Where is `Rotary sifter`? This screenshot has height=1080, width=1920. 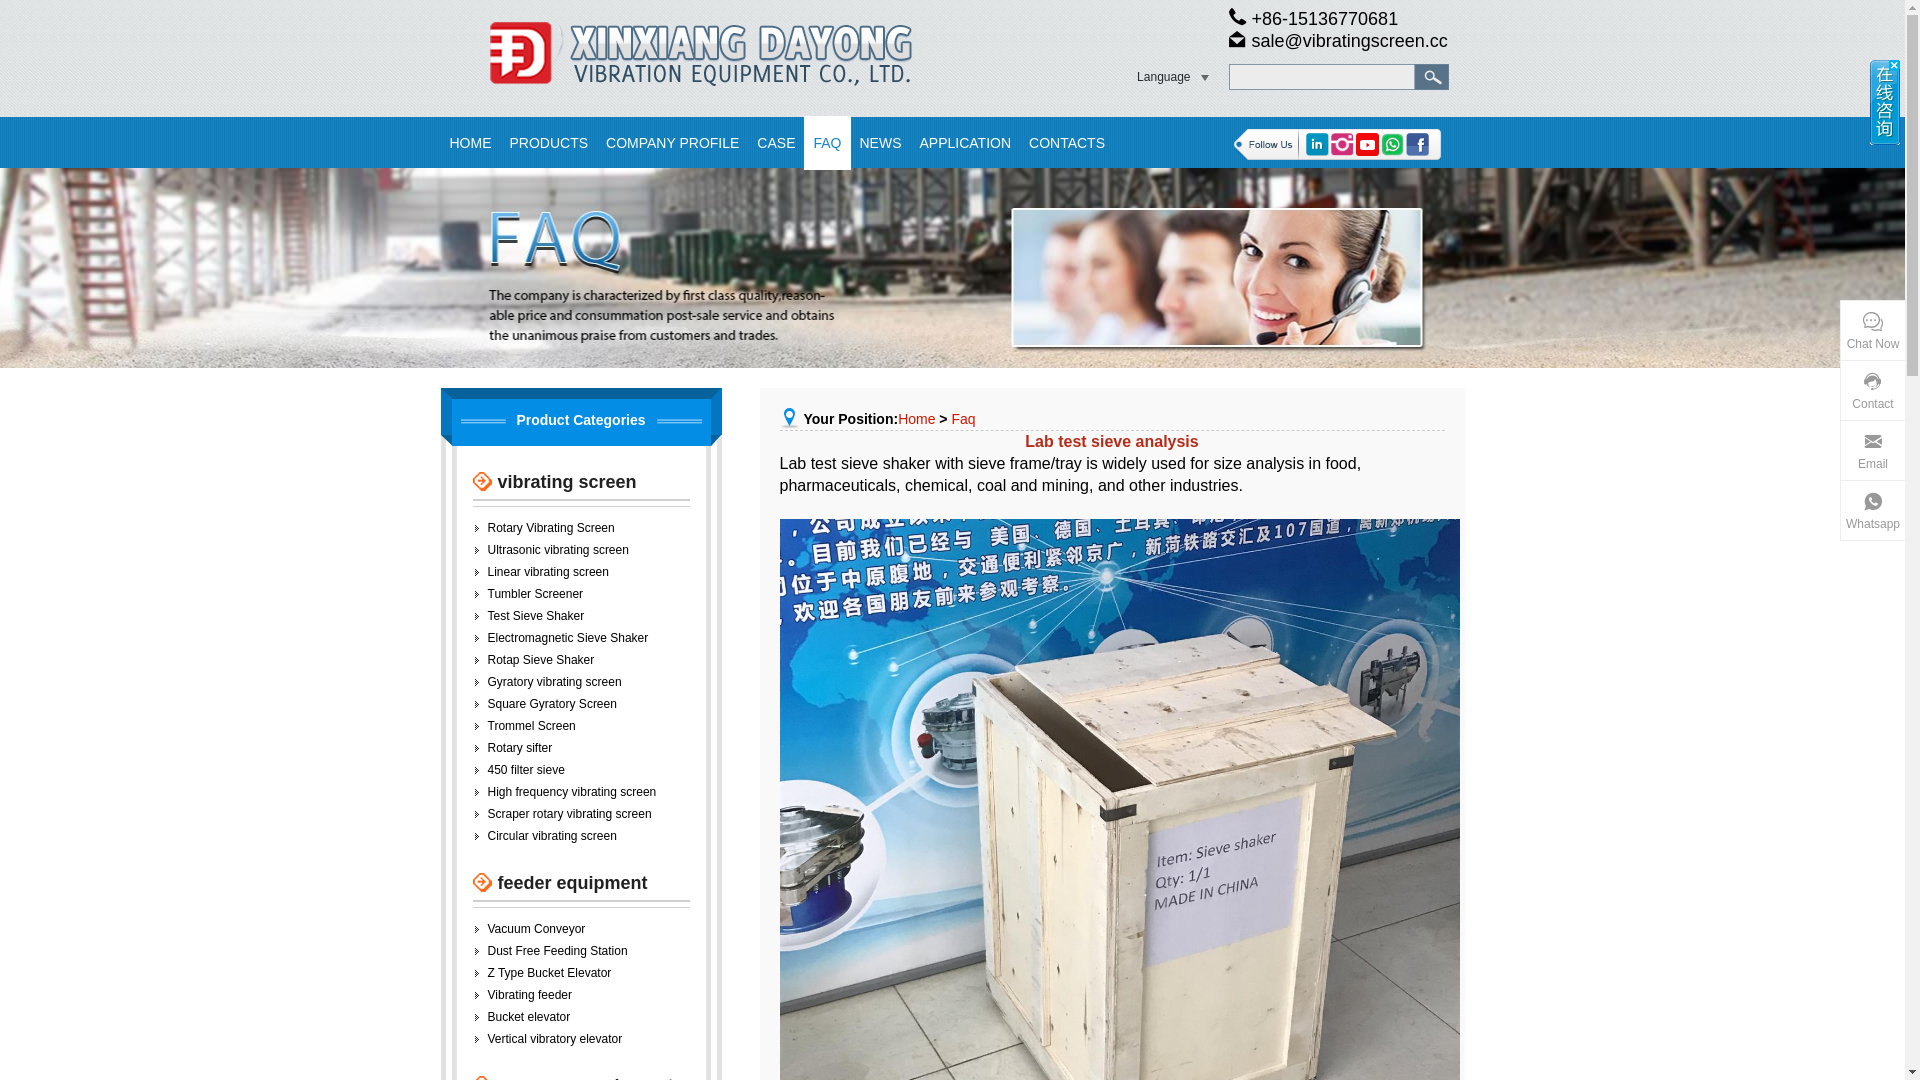 Rotary sifter is located at coordinates (520, 748).